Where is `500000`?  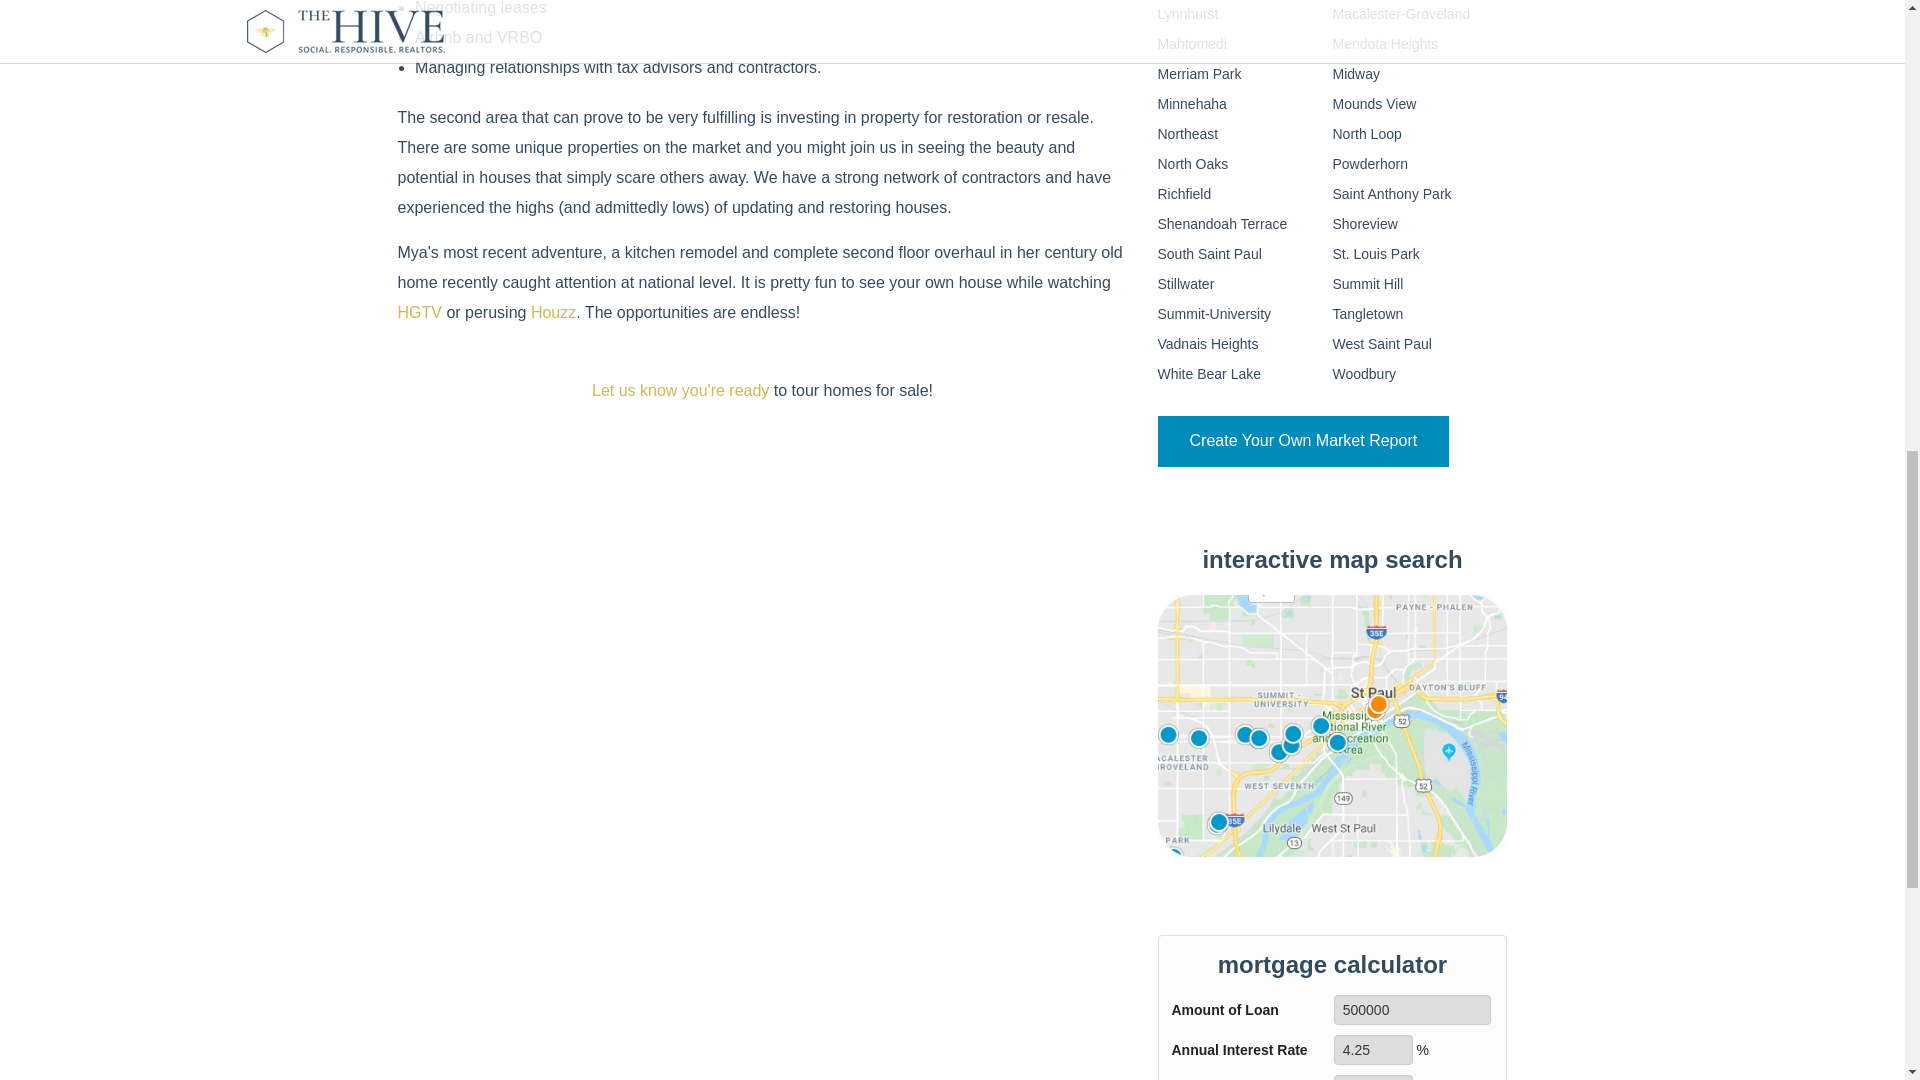 500000 is located at coordinates (1412, 1009).